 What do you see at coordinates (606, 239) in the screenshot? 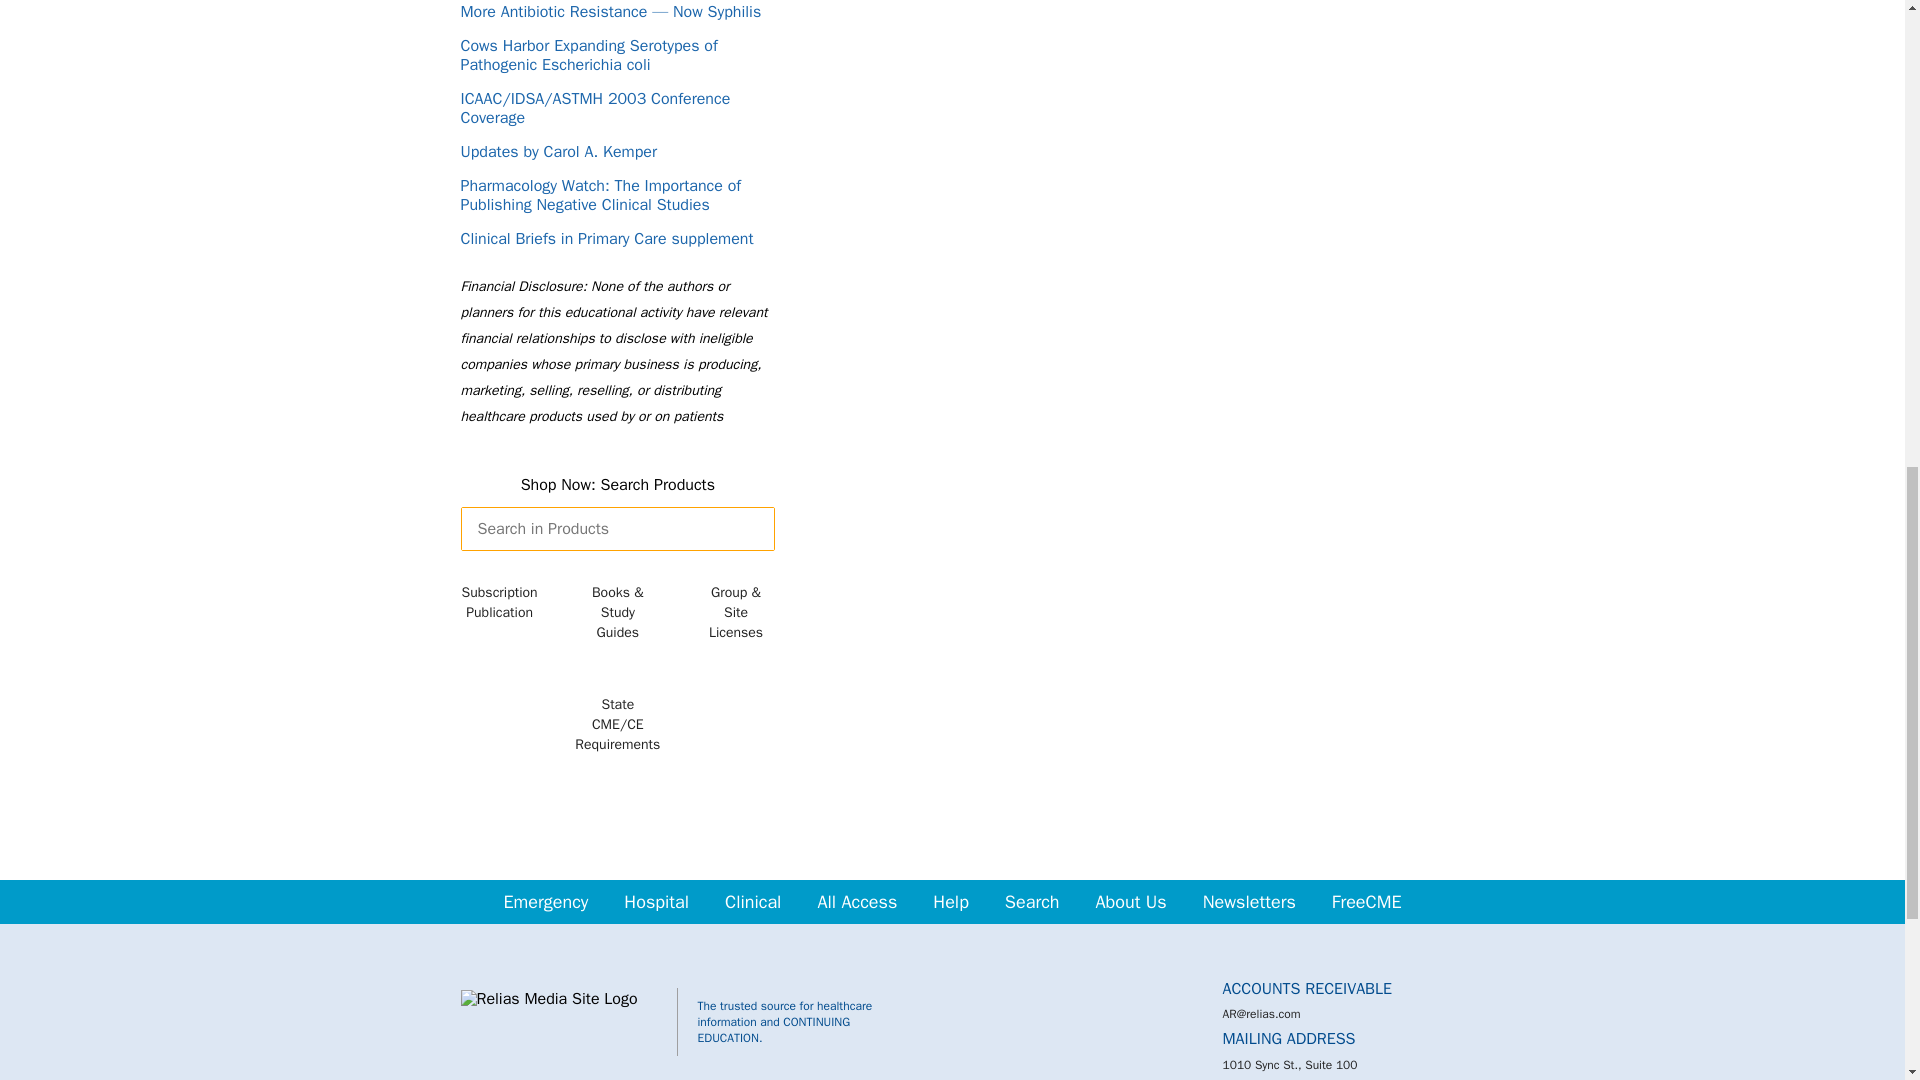
I see `Clinical Briefs in Primary Care supplement` at bounding box center [606, 239].